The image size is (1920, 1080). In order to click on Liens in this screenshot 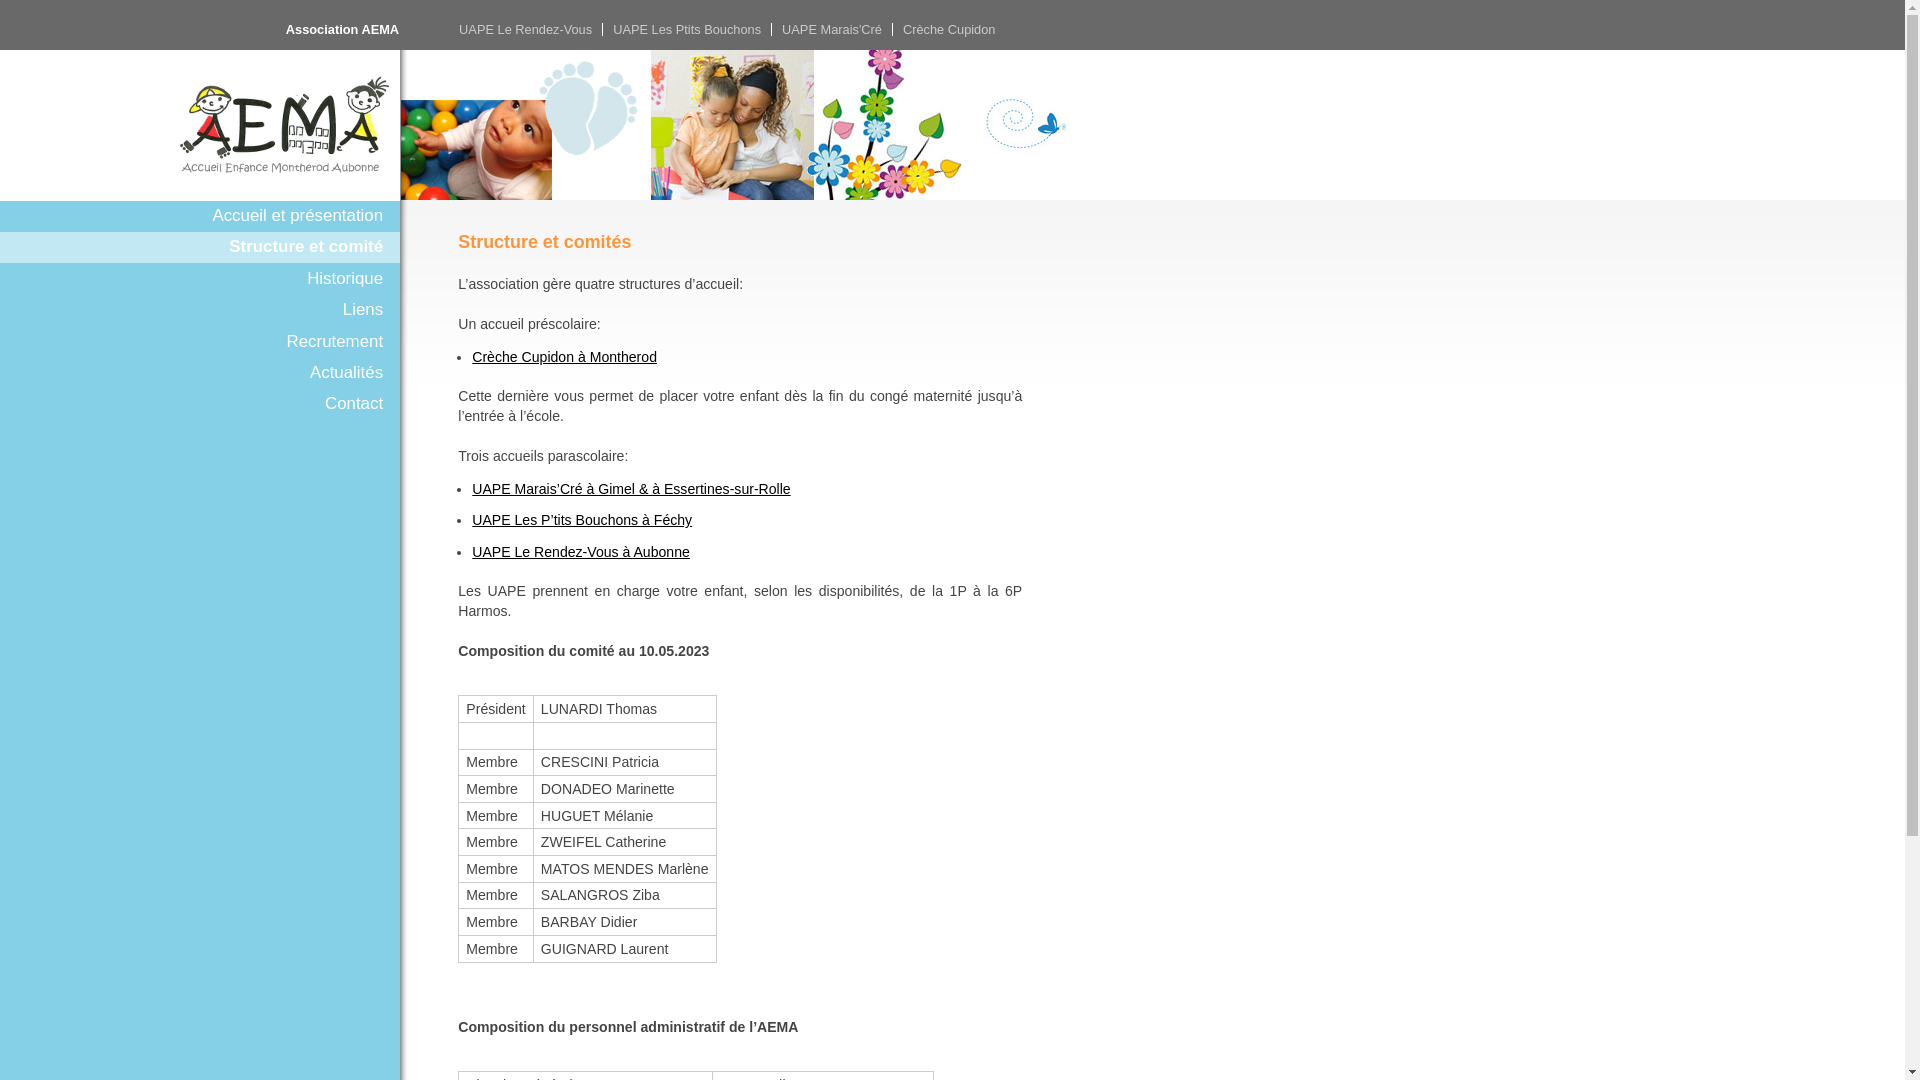, I will do `click(200, 310)`.